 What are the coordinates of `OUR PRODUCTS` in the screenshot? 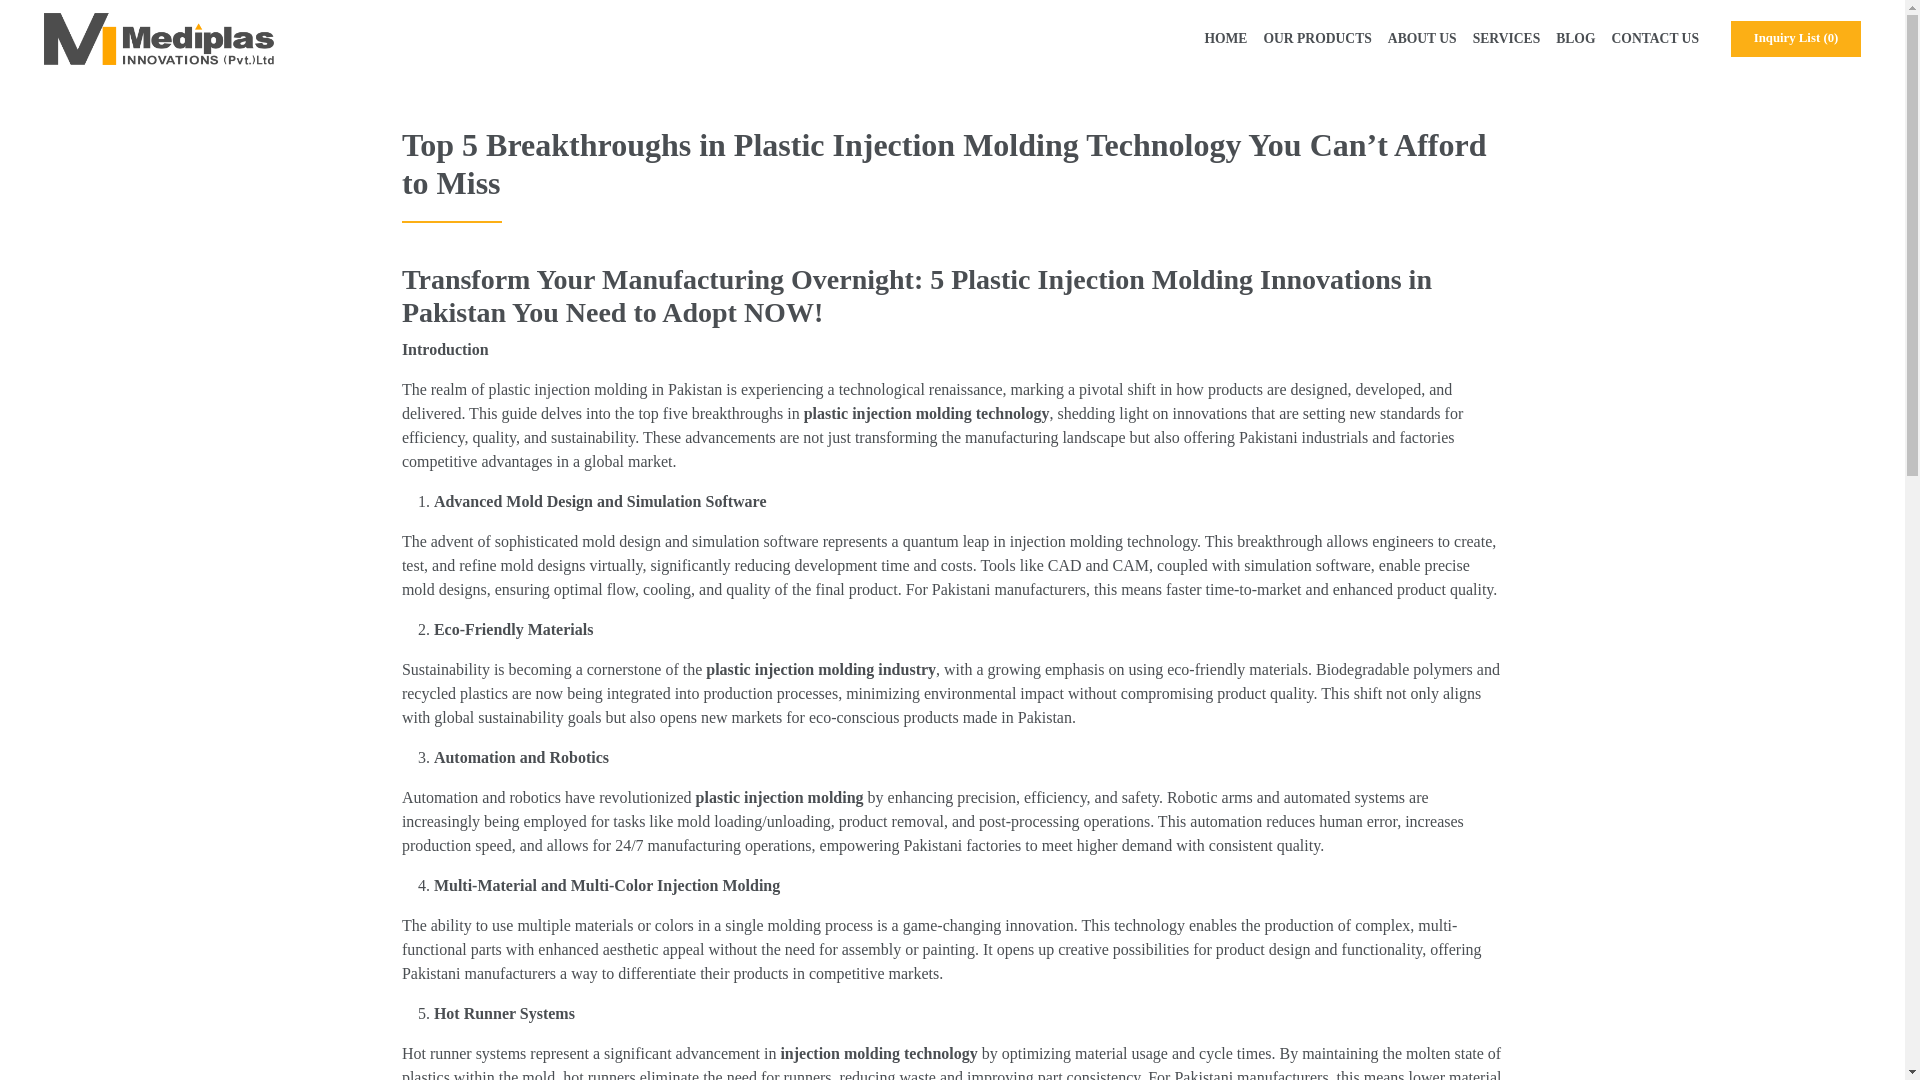 It's located at (1316, 38).